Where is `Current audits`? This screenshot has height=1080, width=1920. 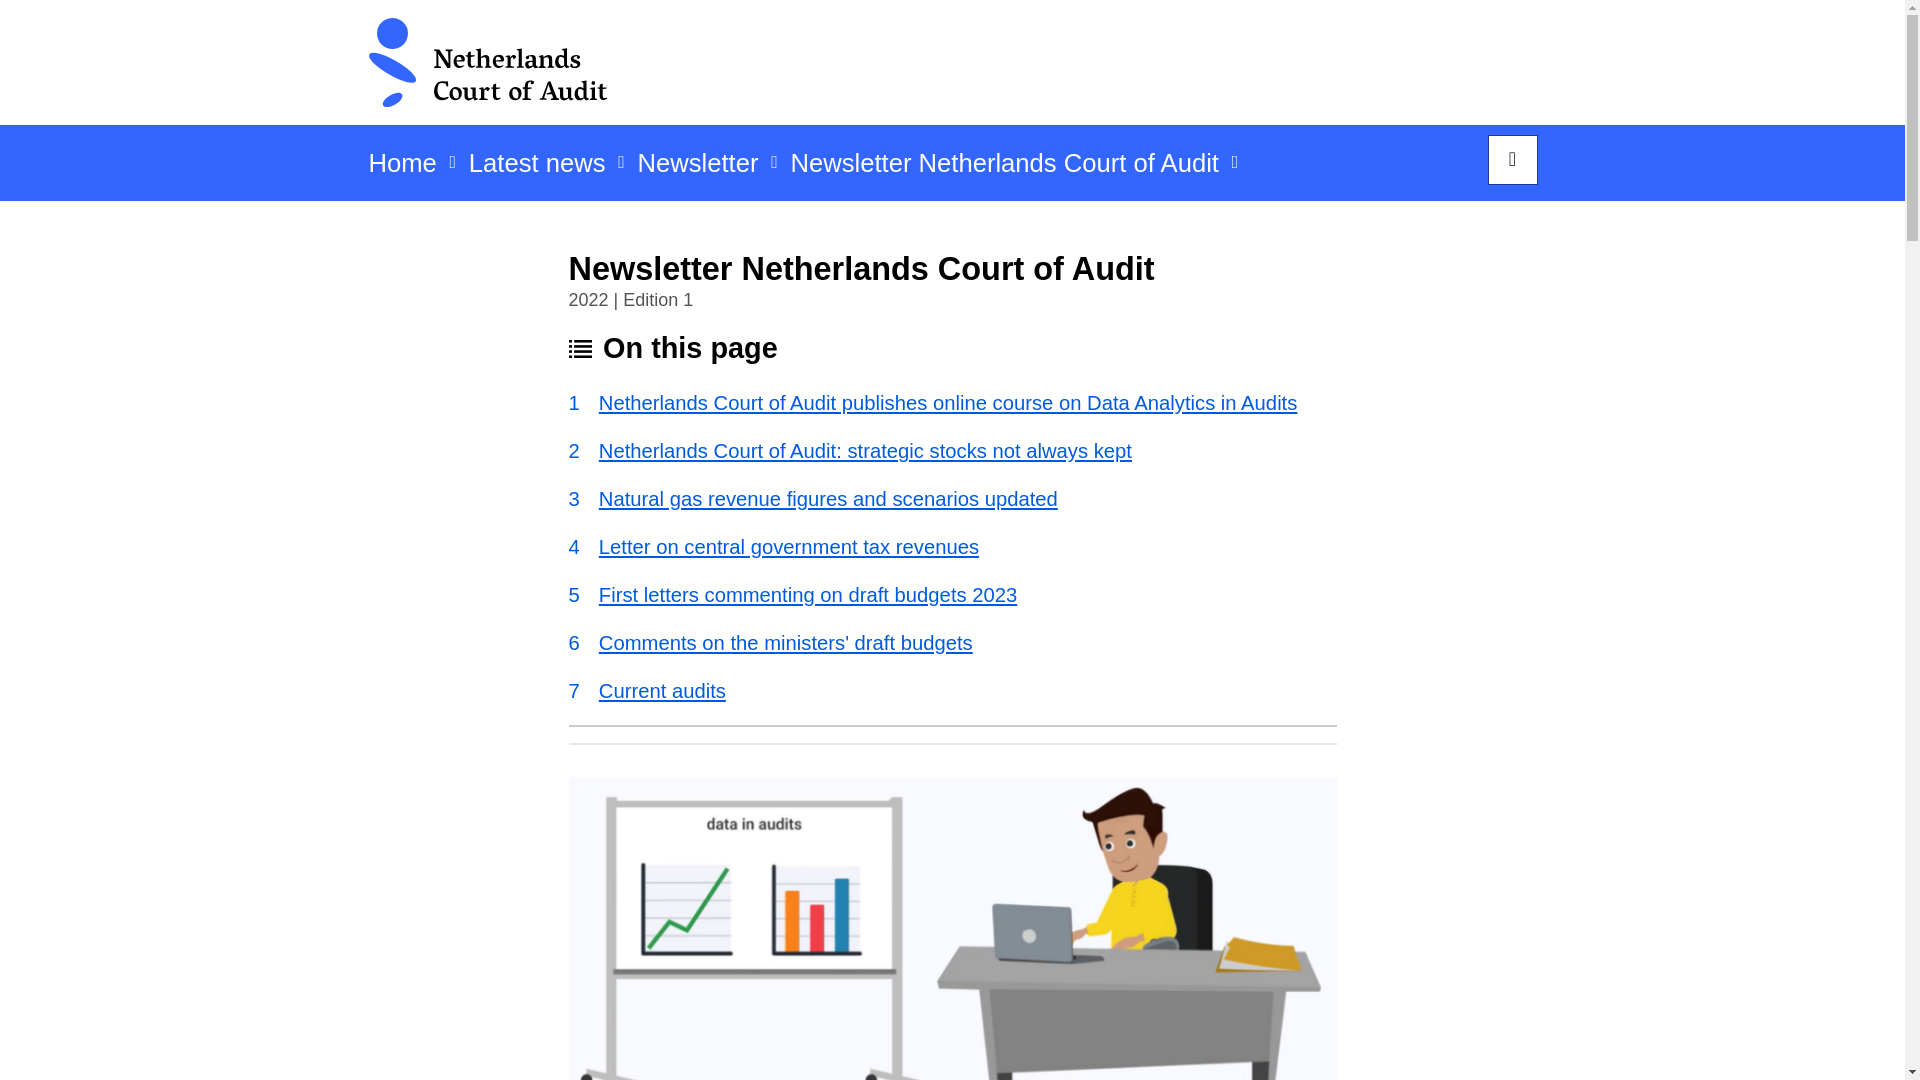
Current audits is located at coordinates (952, 691).